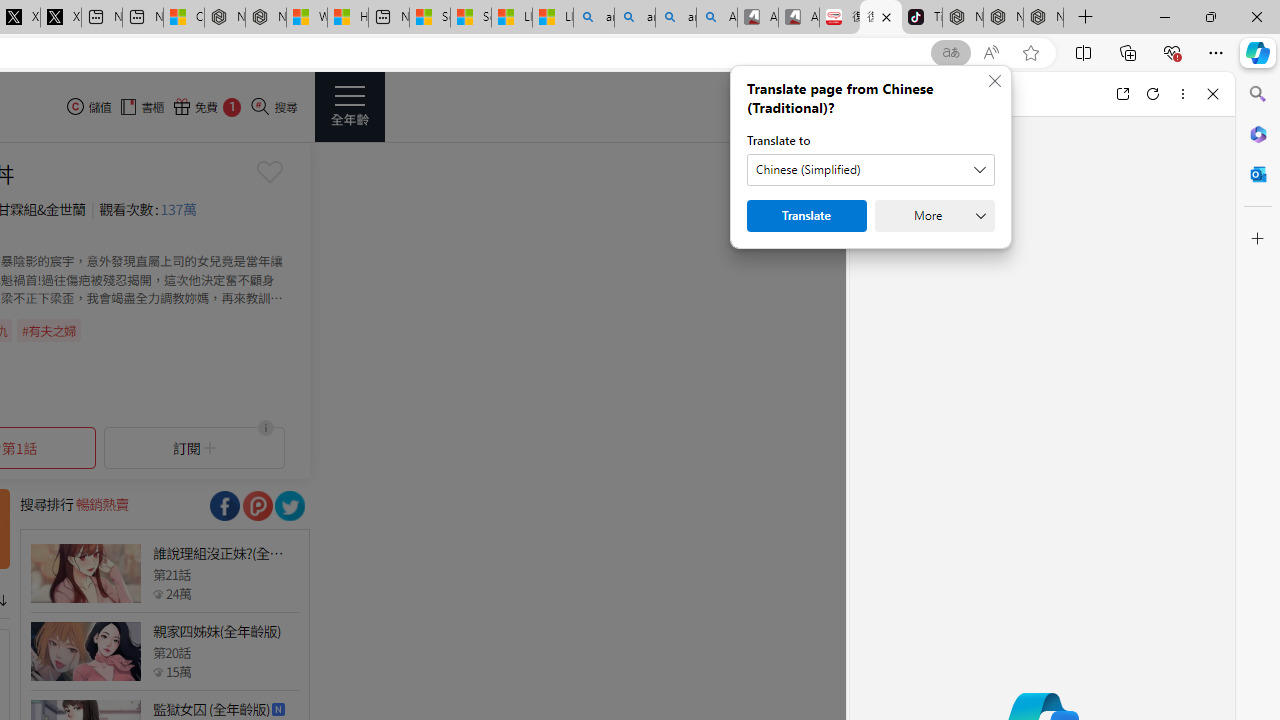  What do you see at coordinates (1003, 18) in the screenshot?
I see `Nordace Siena Pro 15 Backpack` at bounding box center [1003, 18].